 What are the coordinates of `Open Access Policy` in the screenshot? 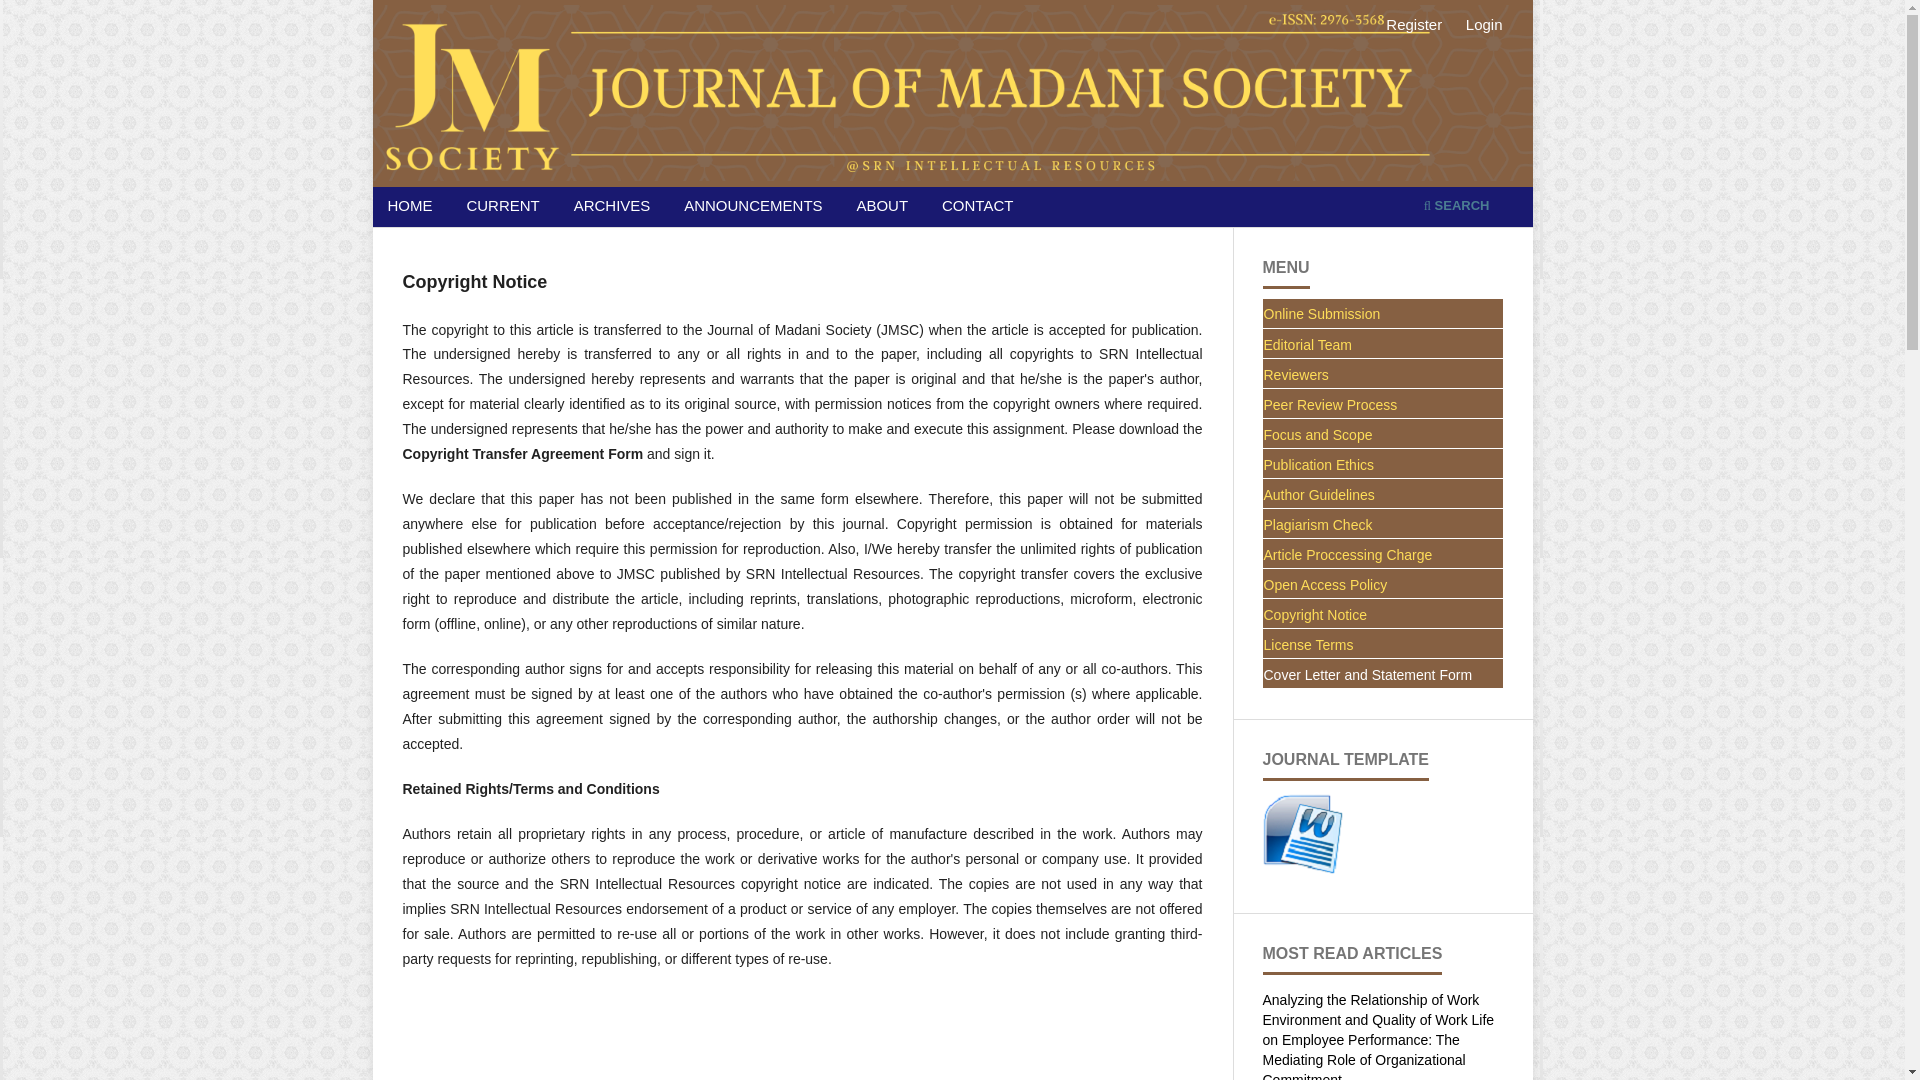 It's located at (1382, 584).